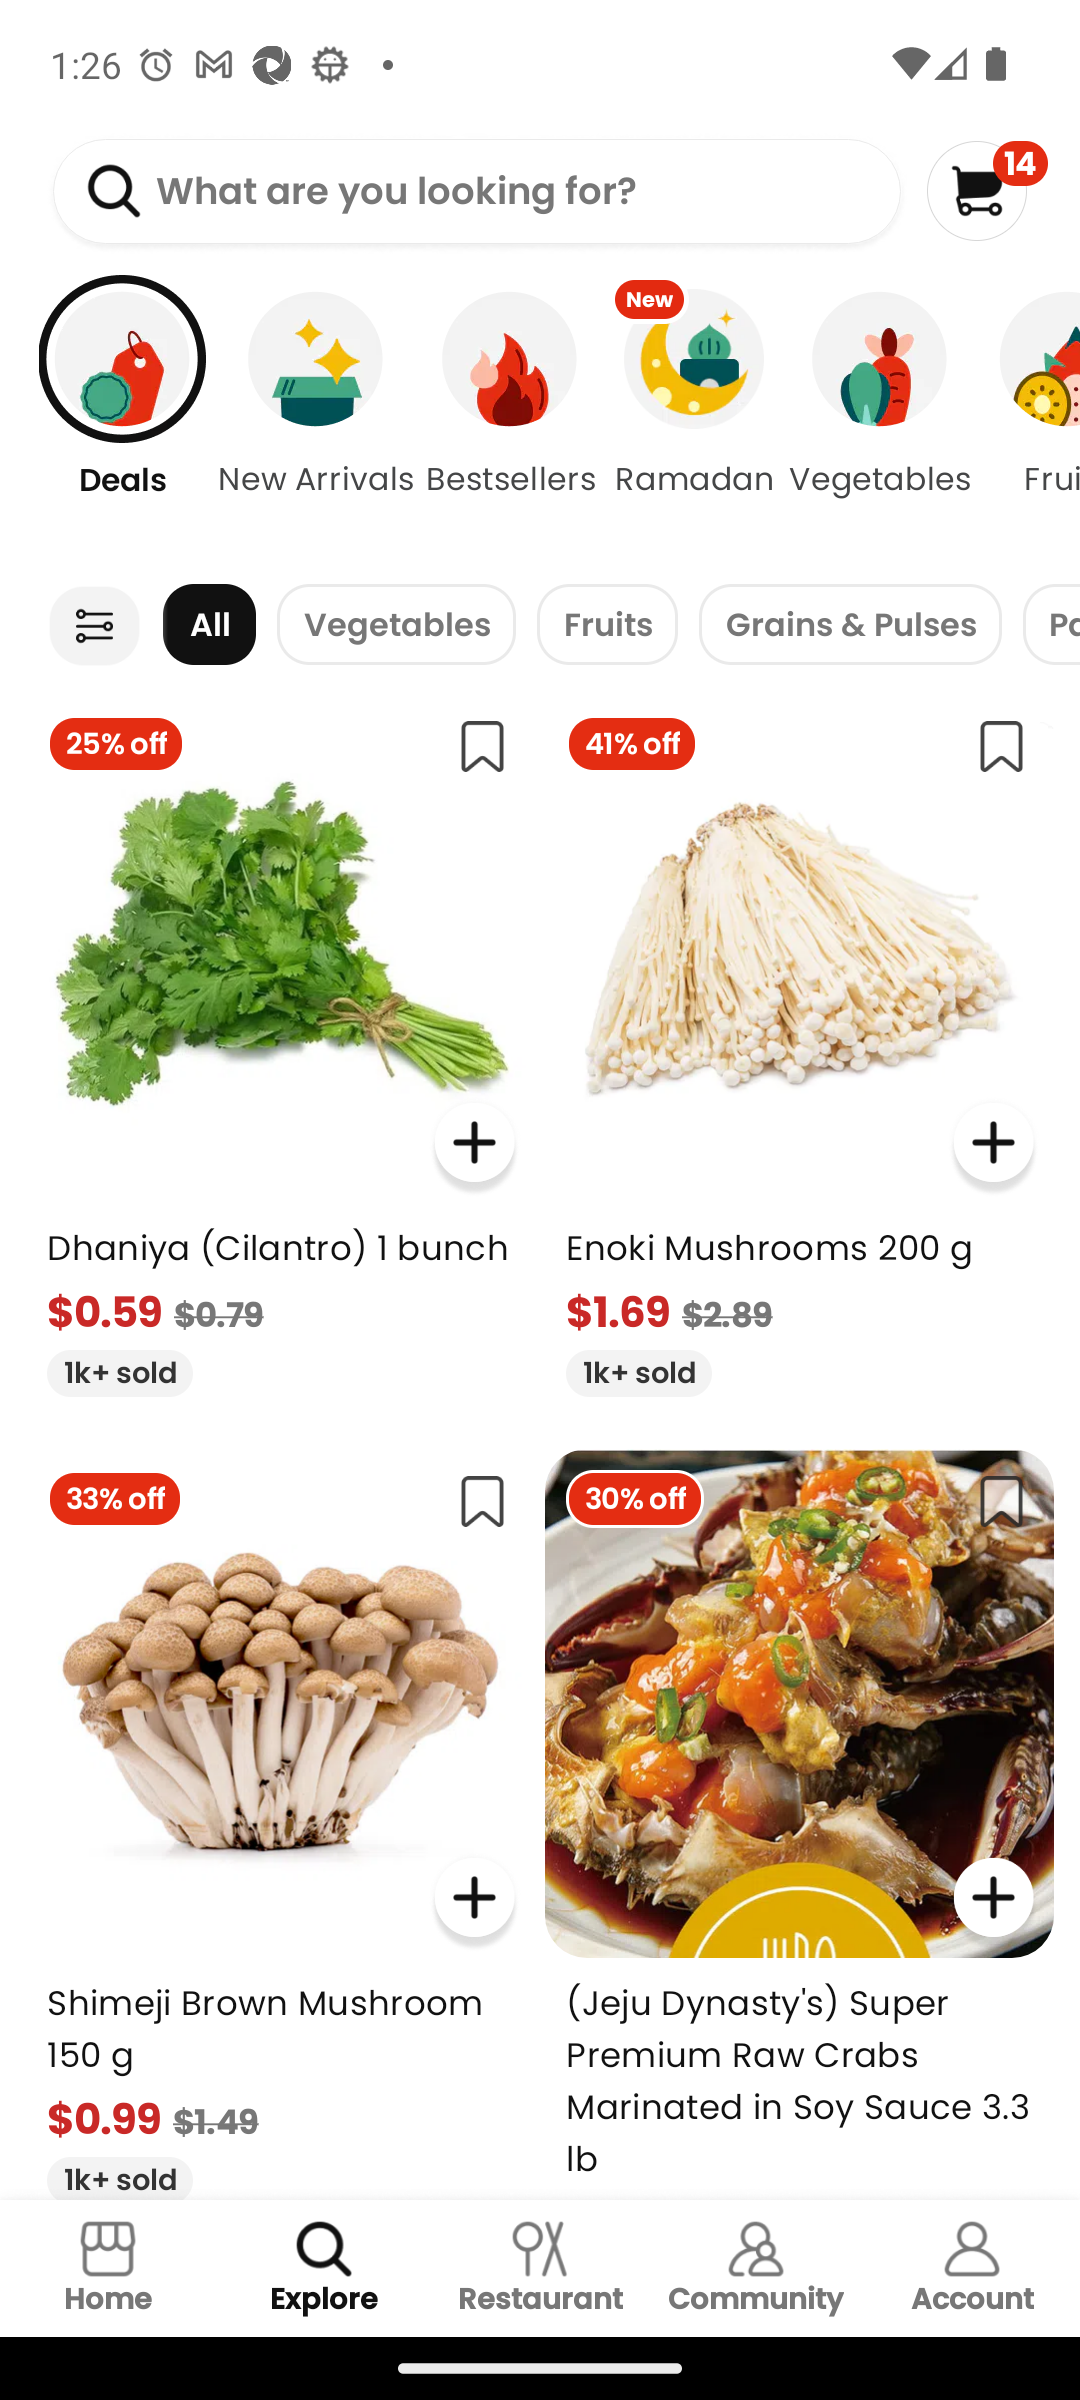 This screenshot has height=2400, width=1080. What do you see at coordinates (800, 1044) in the screenshot?
I see `41% off Enoki Mushrooms 200 g $1.69 $2.89 1k+ sold` at bounding box center [800, 1044].